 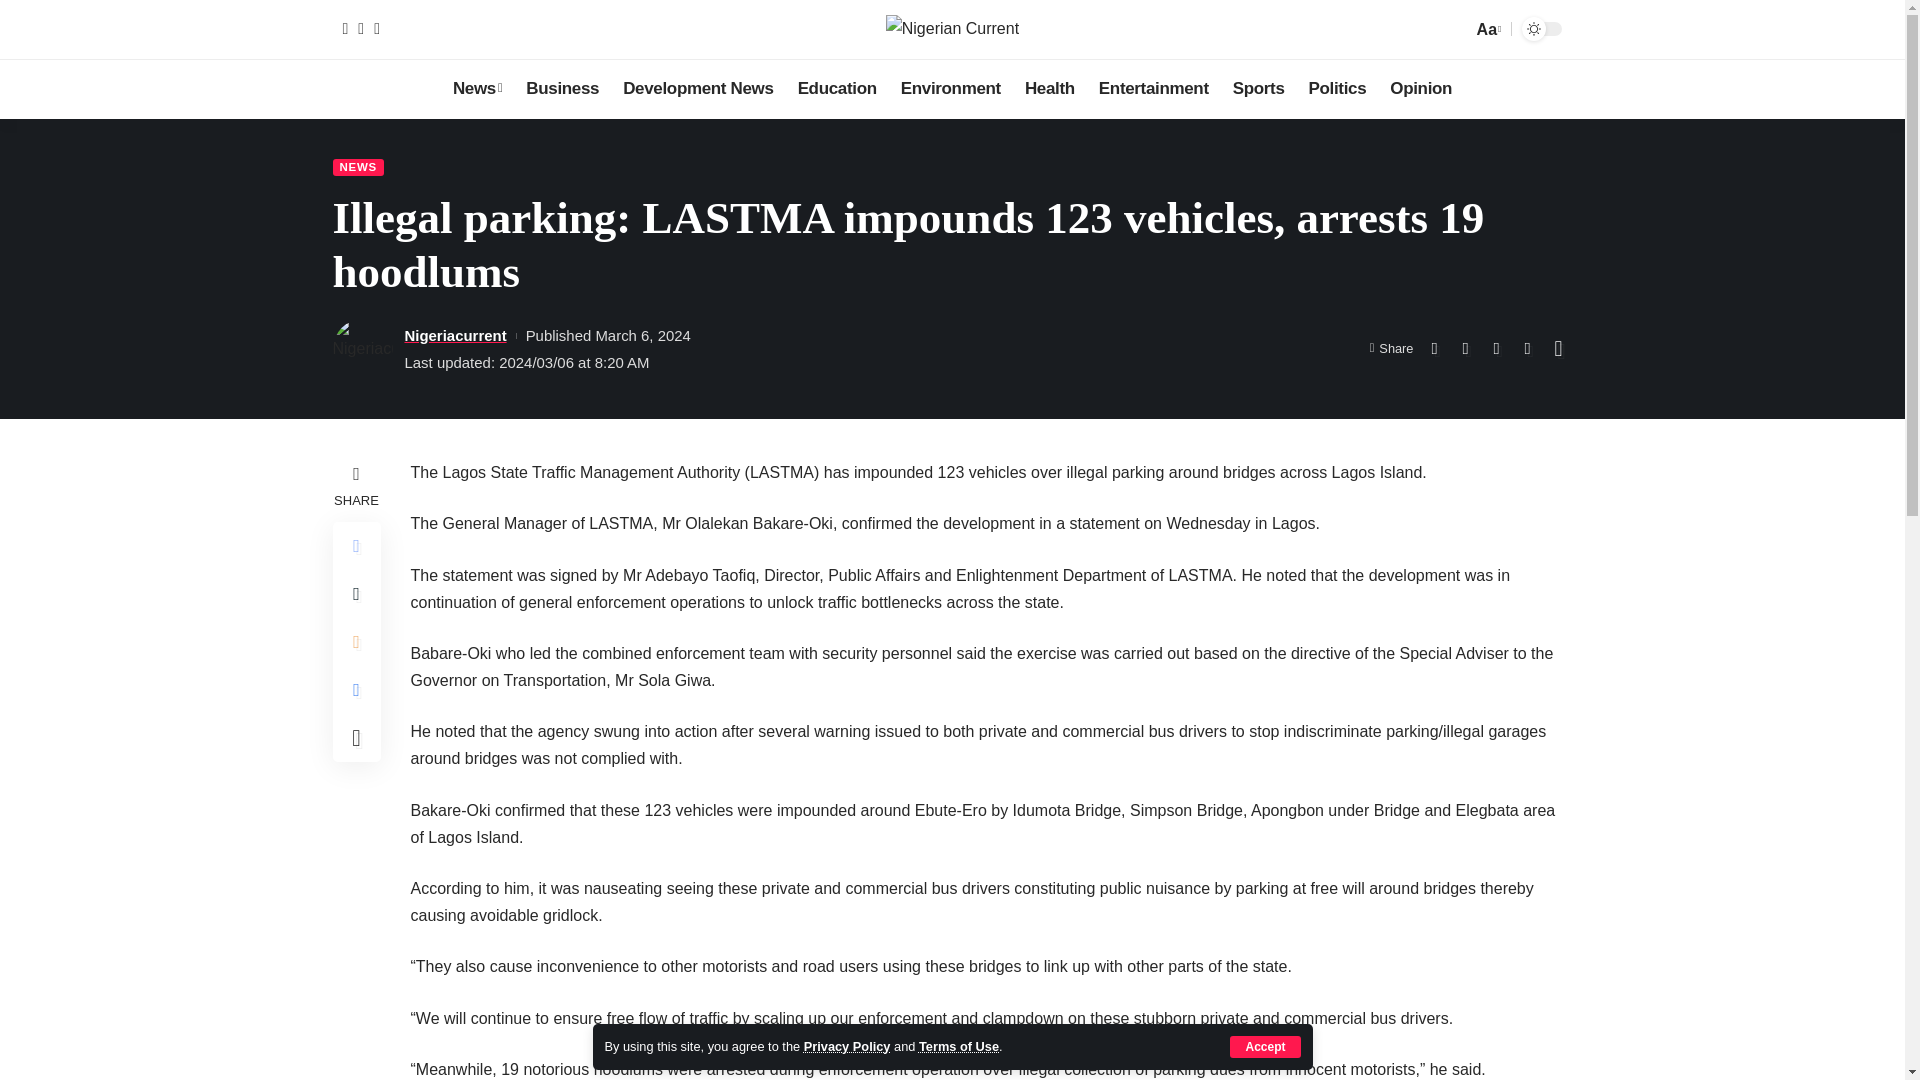 What do you see at coordinates (950, 88) in the screenshot?
I see `Environment` at bounding box center [950, 88].